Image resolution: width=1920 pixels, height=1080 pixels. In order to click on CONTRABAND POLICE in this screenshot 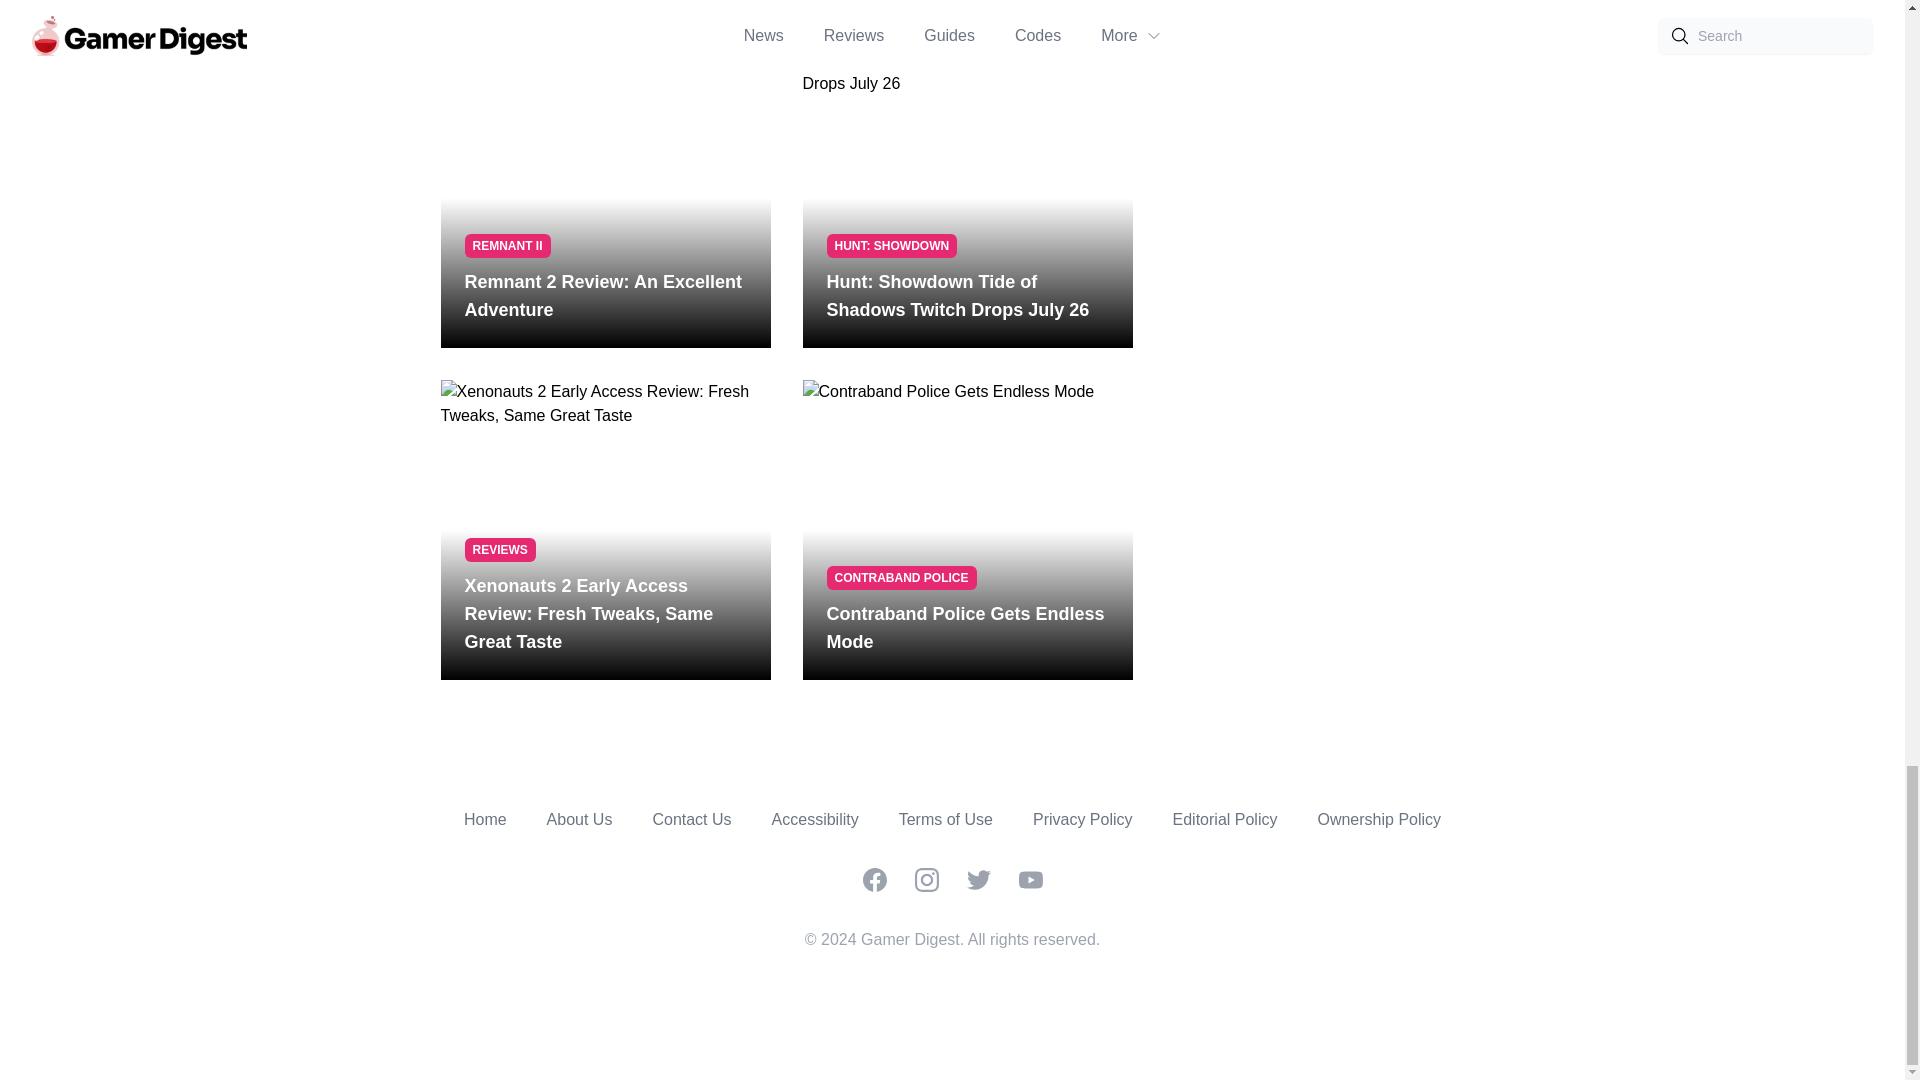, I will do `click(900, 577)`.